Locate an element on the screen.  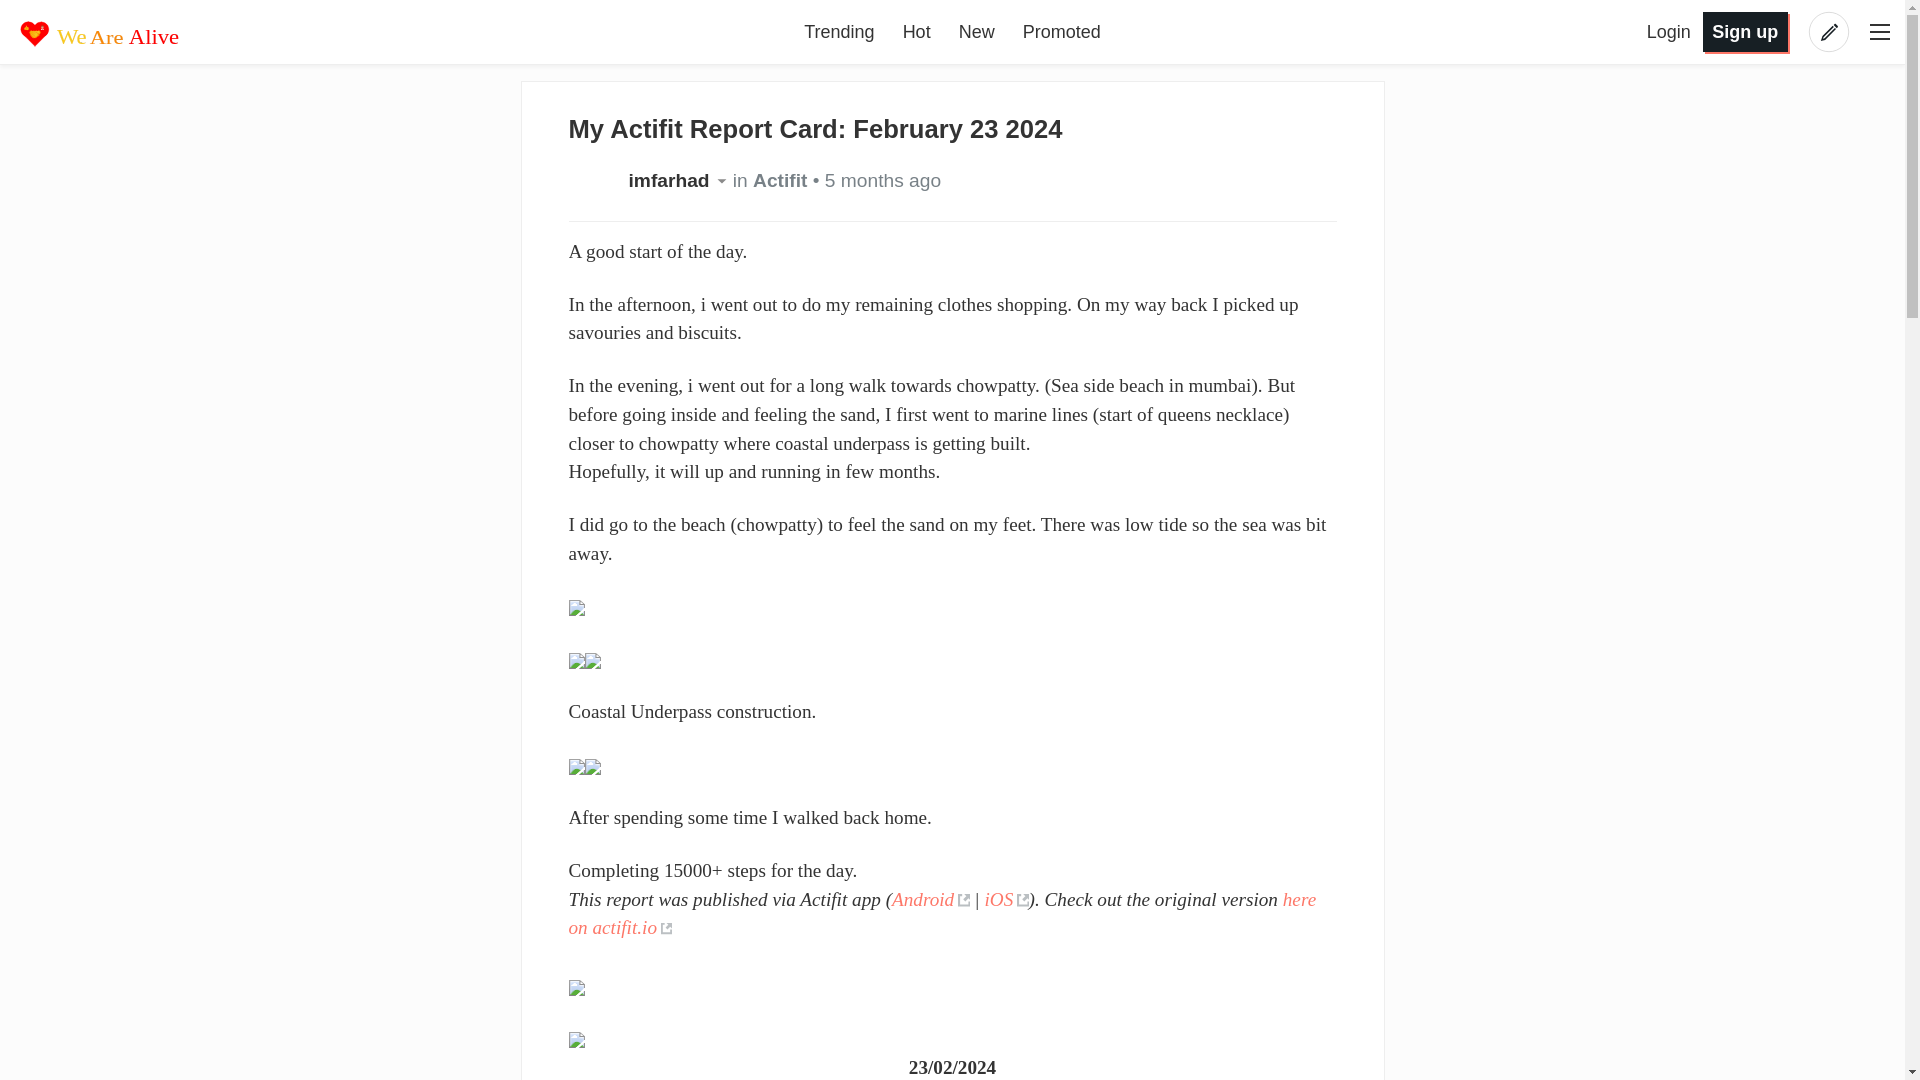
iOS is located at coordinates (1005, 899).